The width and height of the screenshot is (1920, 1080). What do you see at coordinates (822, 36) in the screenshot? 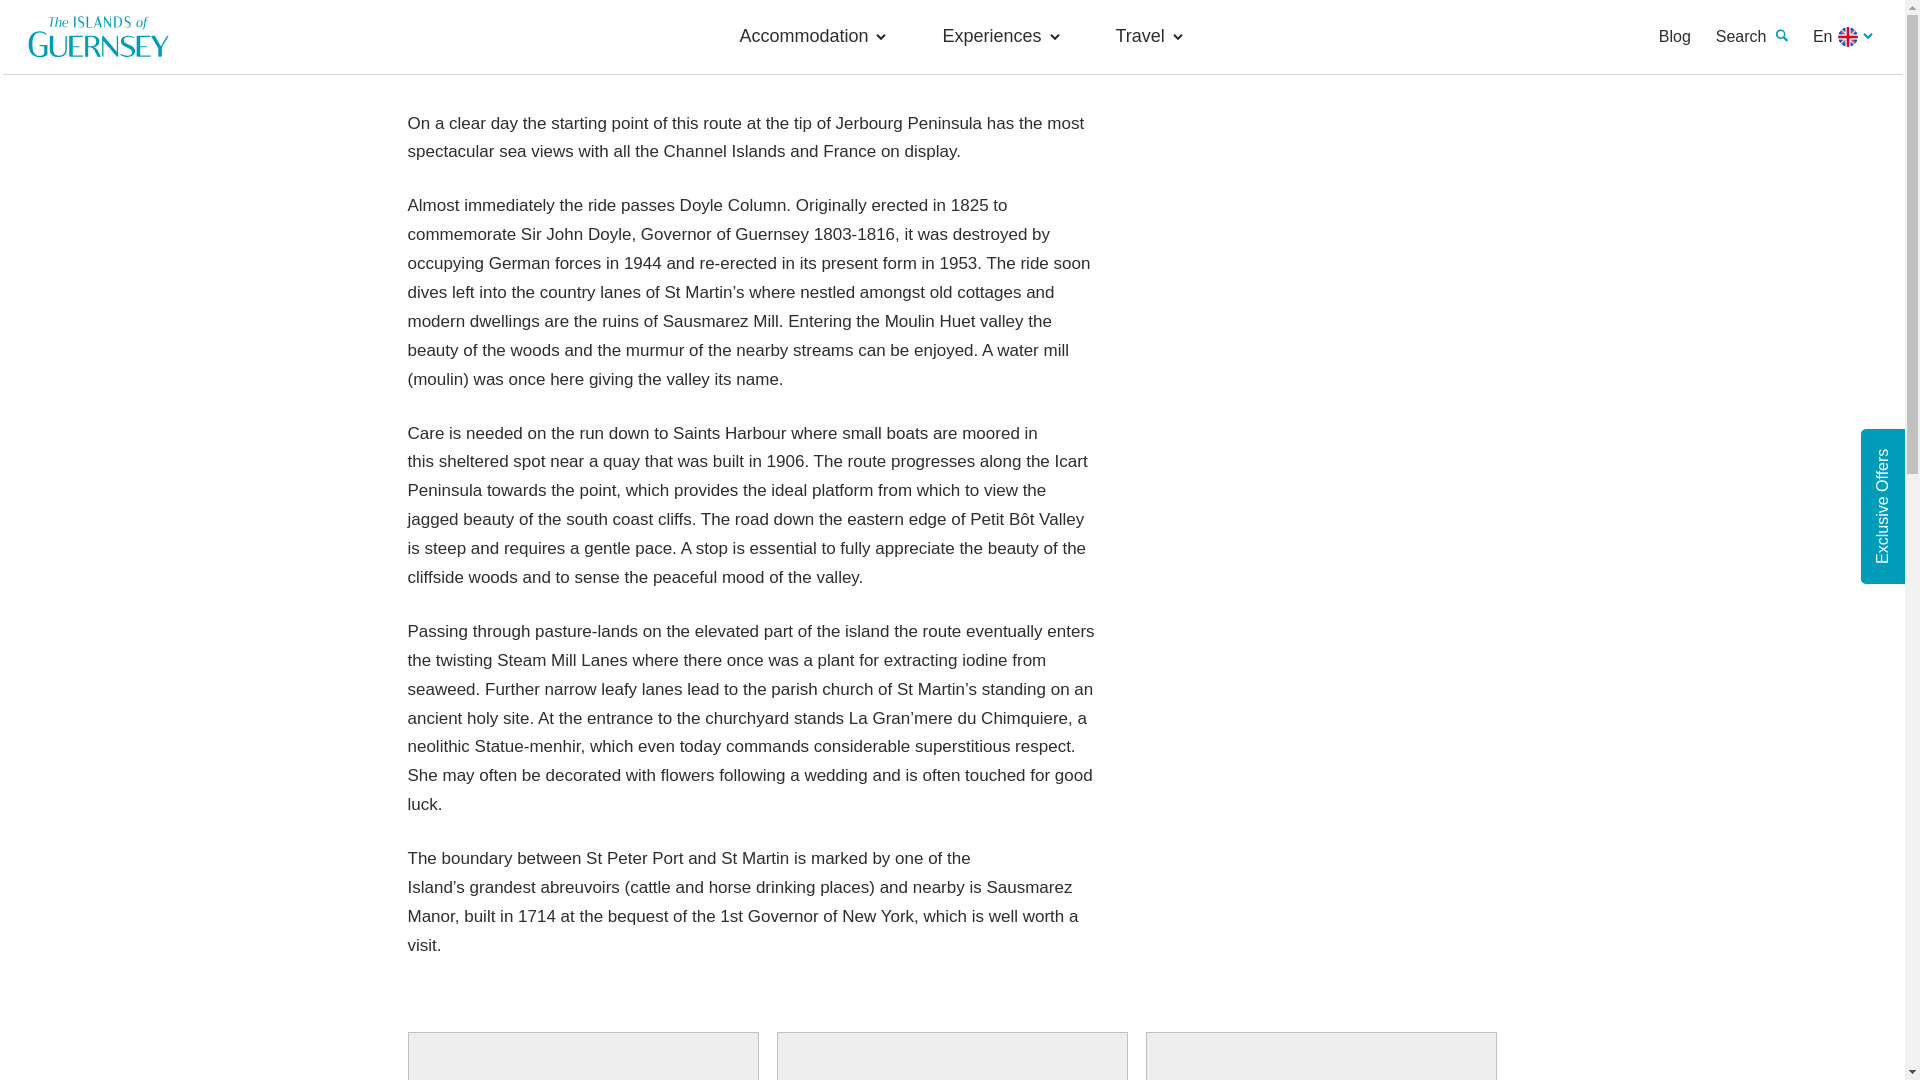
I see `Accommodation` at bounding box center [822, 36].